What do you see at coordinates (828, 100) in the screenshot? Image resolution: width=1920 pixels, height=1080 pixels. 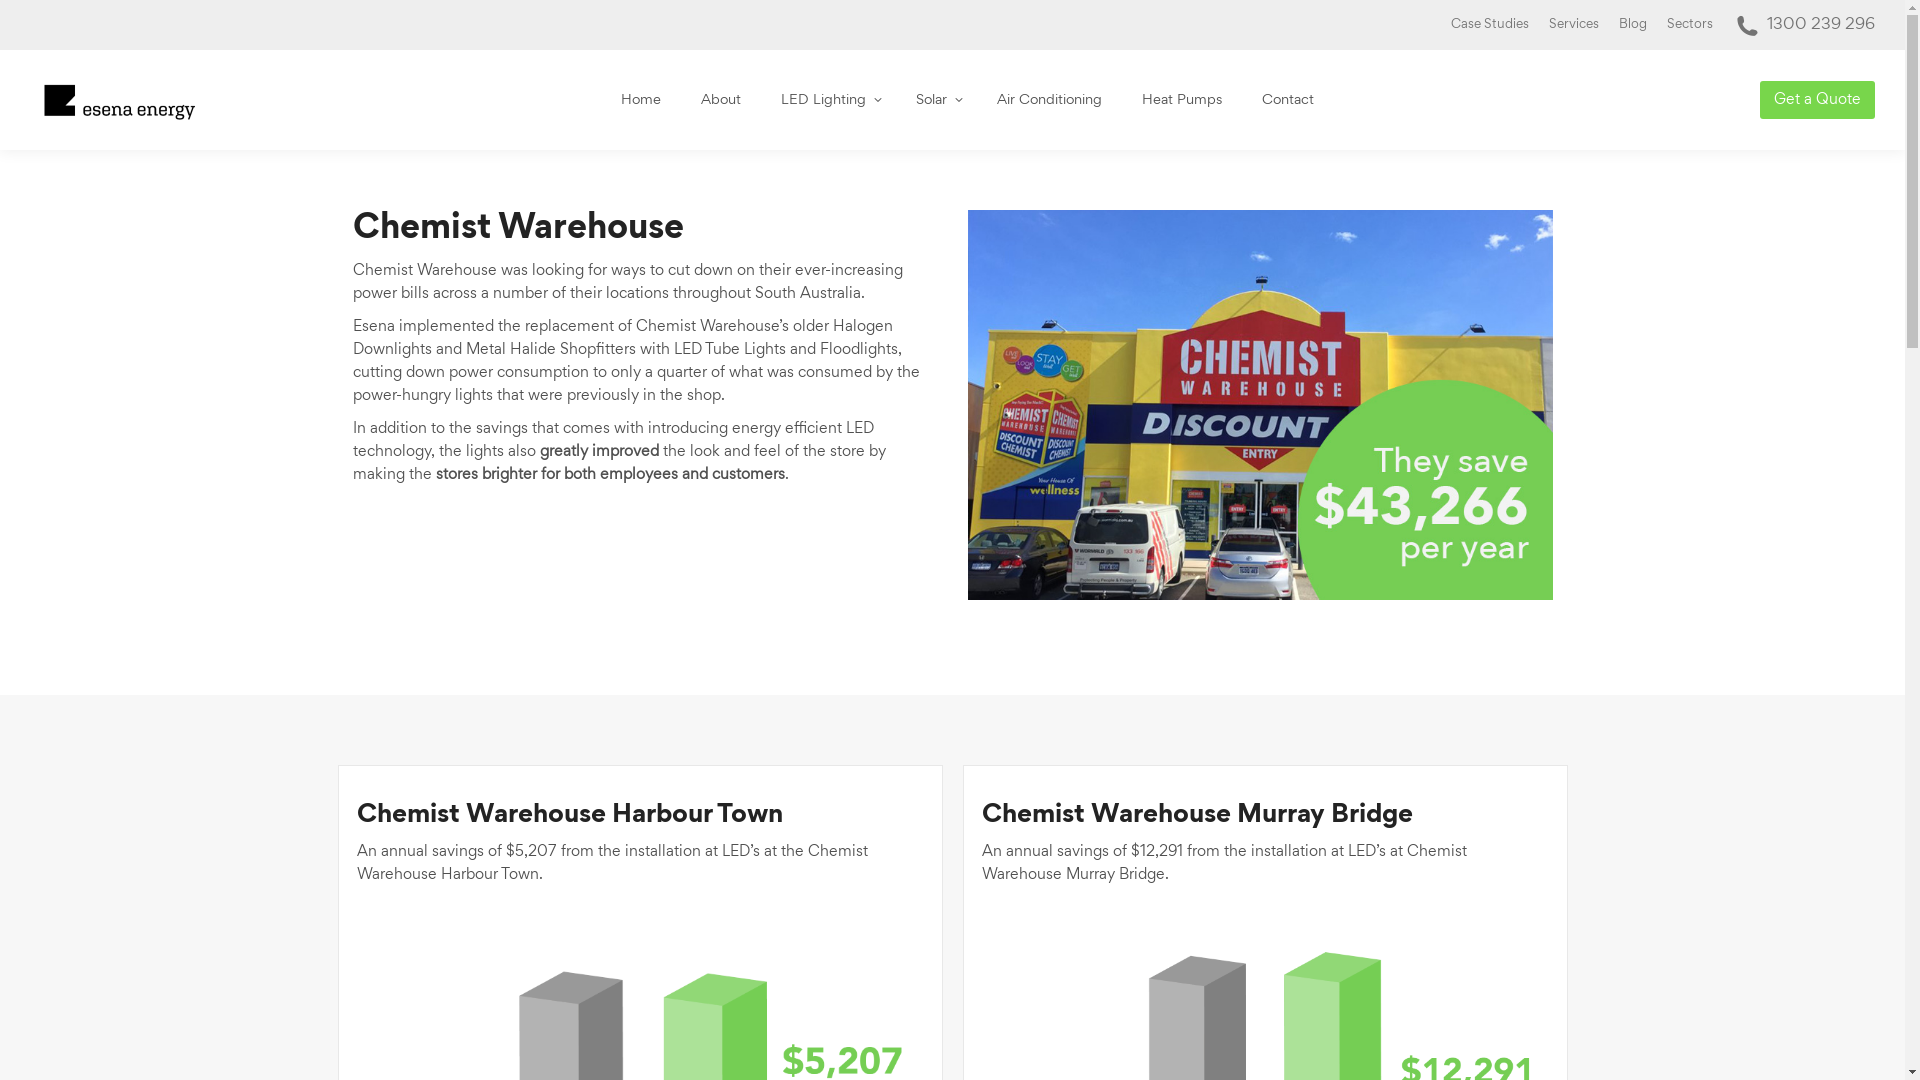 I see `LED Lighting` at bounding box center [828, 100].